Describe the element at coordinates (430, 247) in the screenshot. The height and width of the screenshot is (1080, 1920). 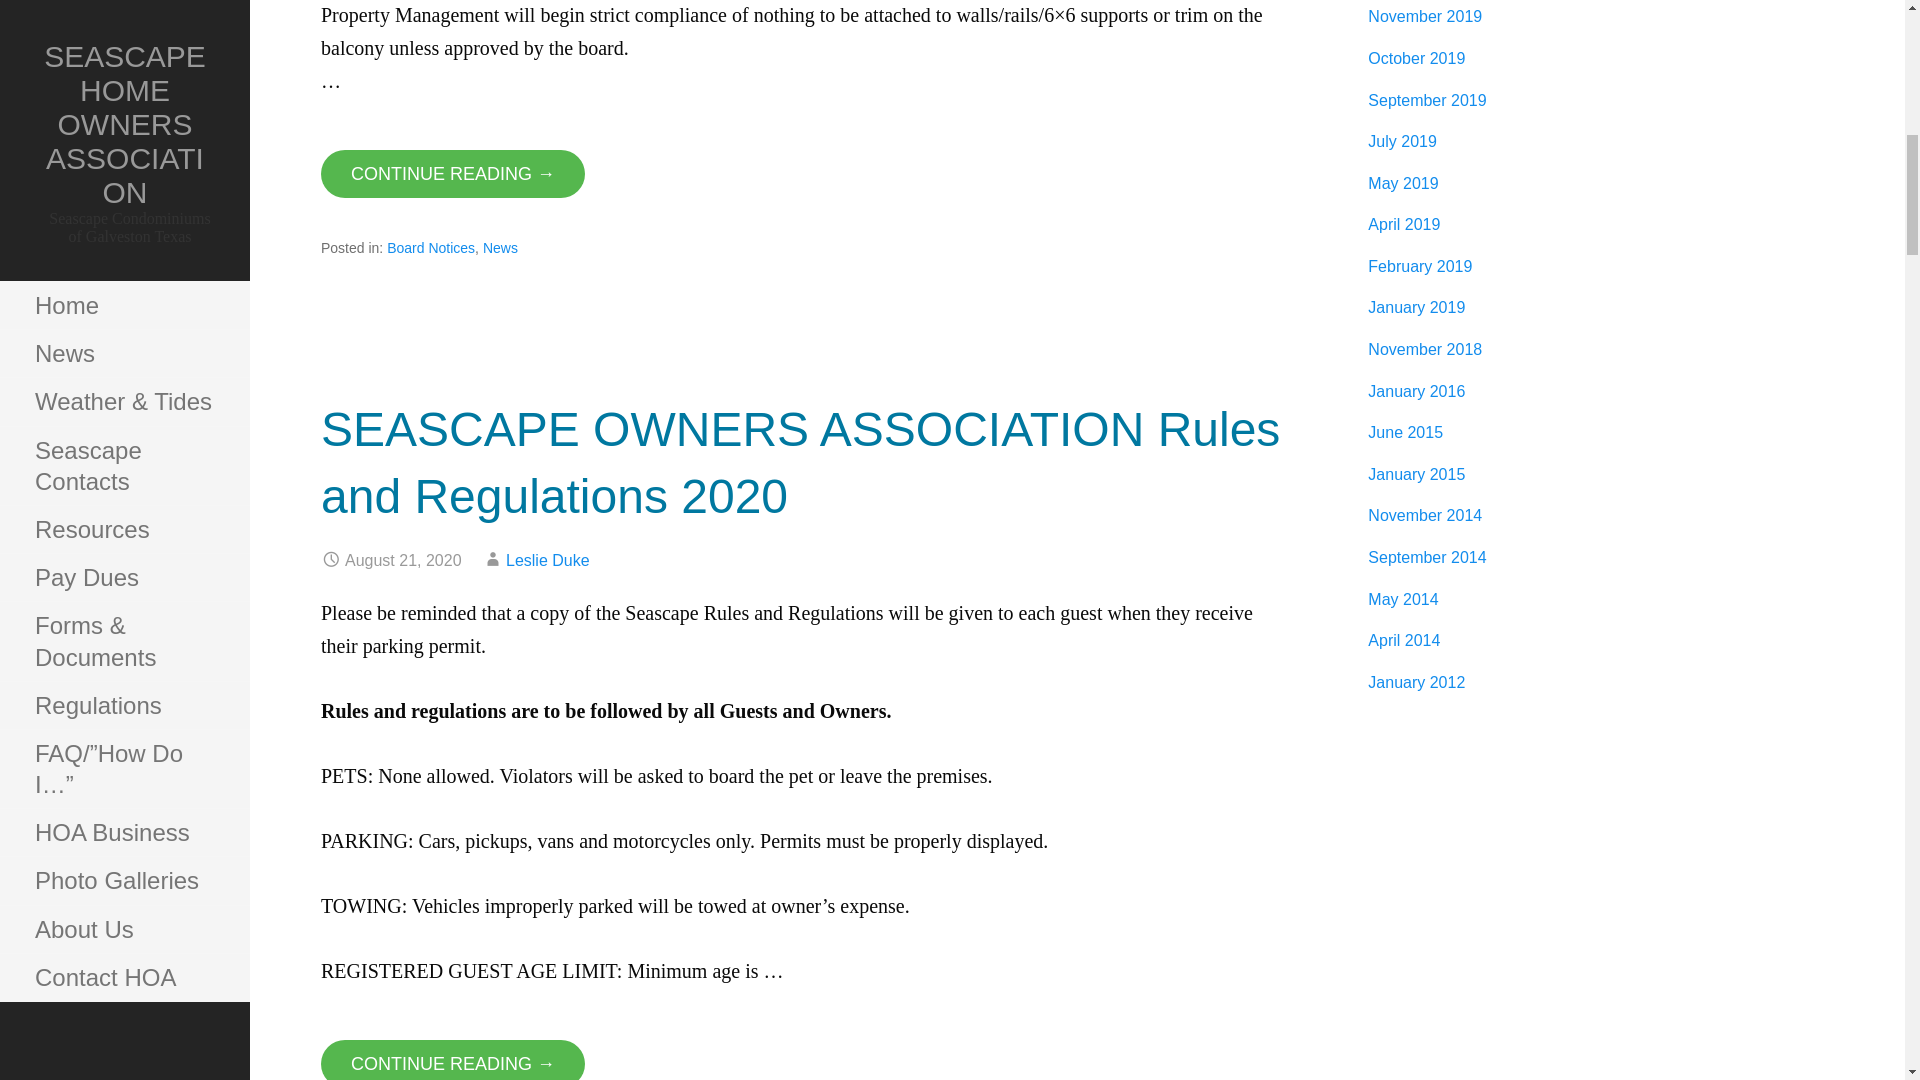
I see `Board Notices` at that location.